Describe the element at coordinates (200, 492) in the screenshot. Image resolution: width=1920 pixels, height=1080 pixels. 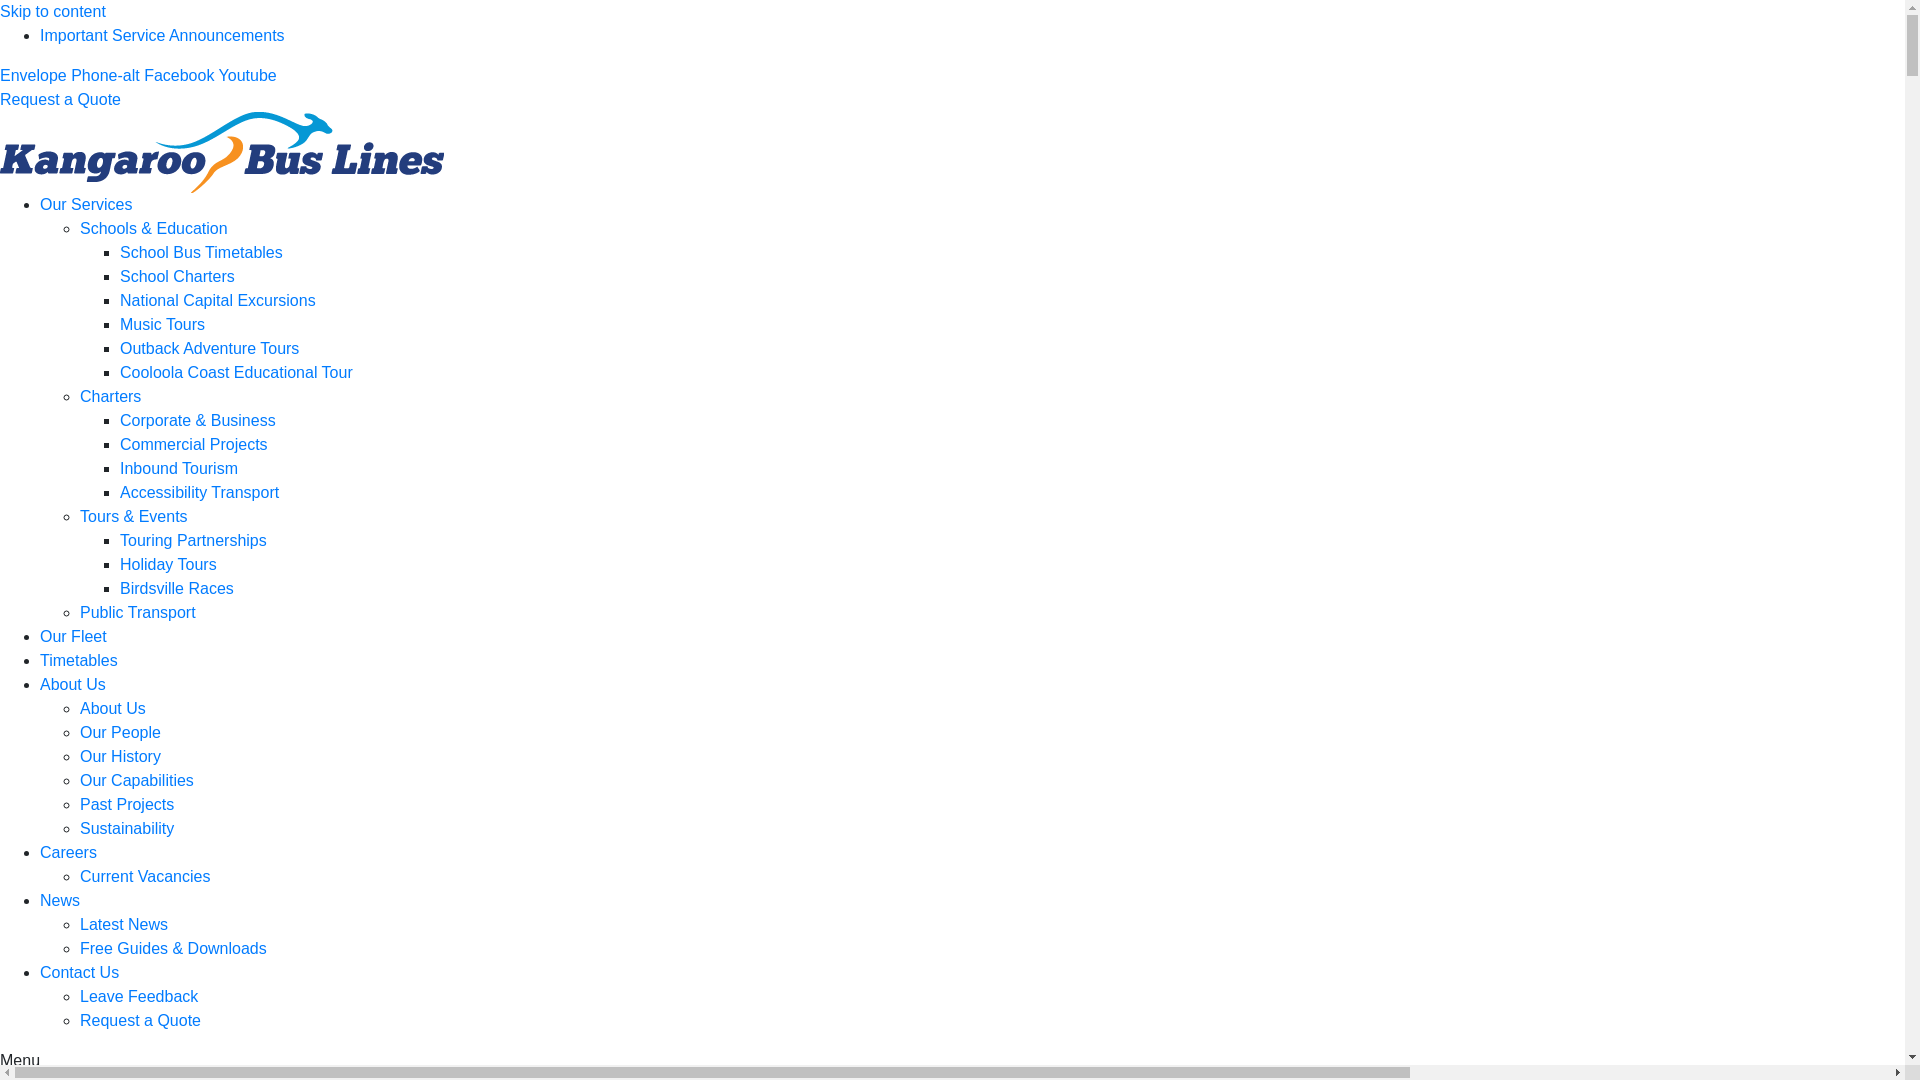
I see `Accessibility Transport` at that location.